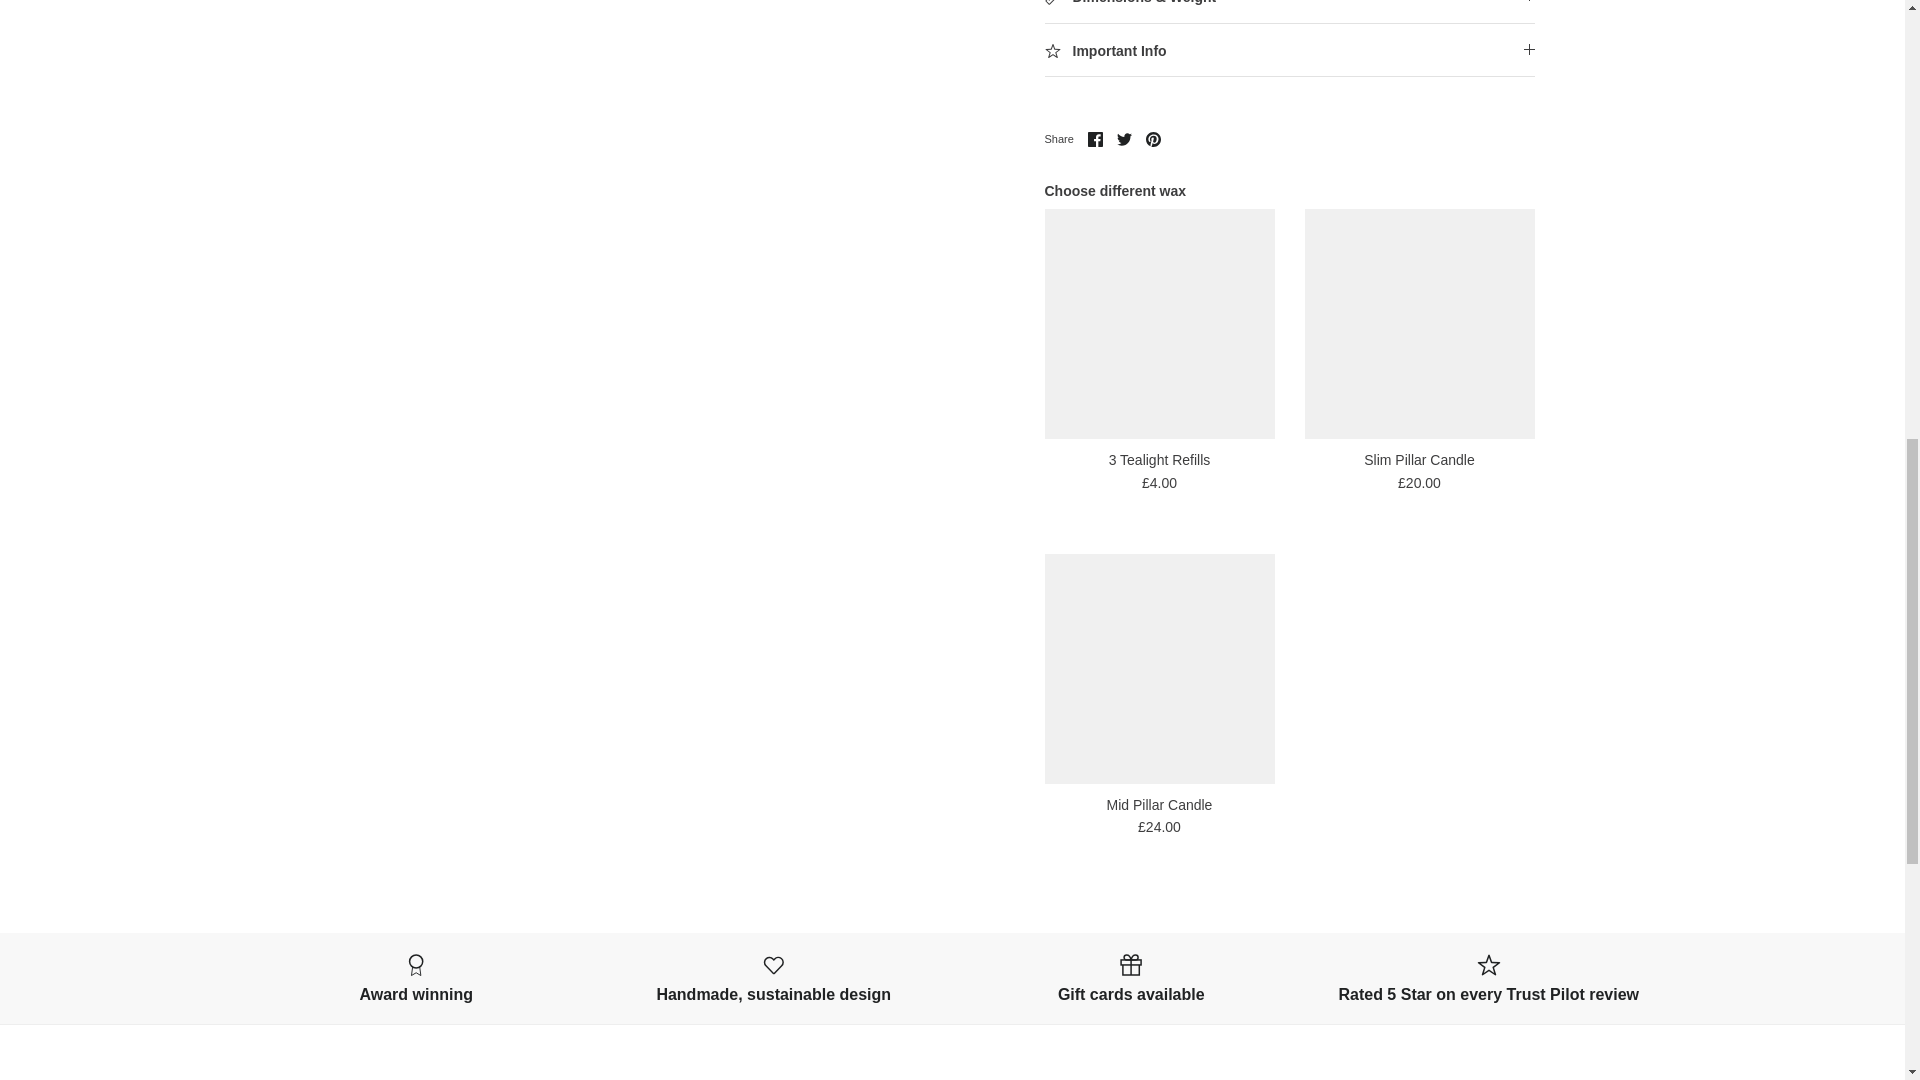  I want to click on Twitter, so click(1124, 138).